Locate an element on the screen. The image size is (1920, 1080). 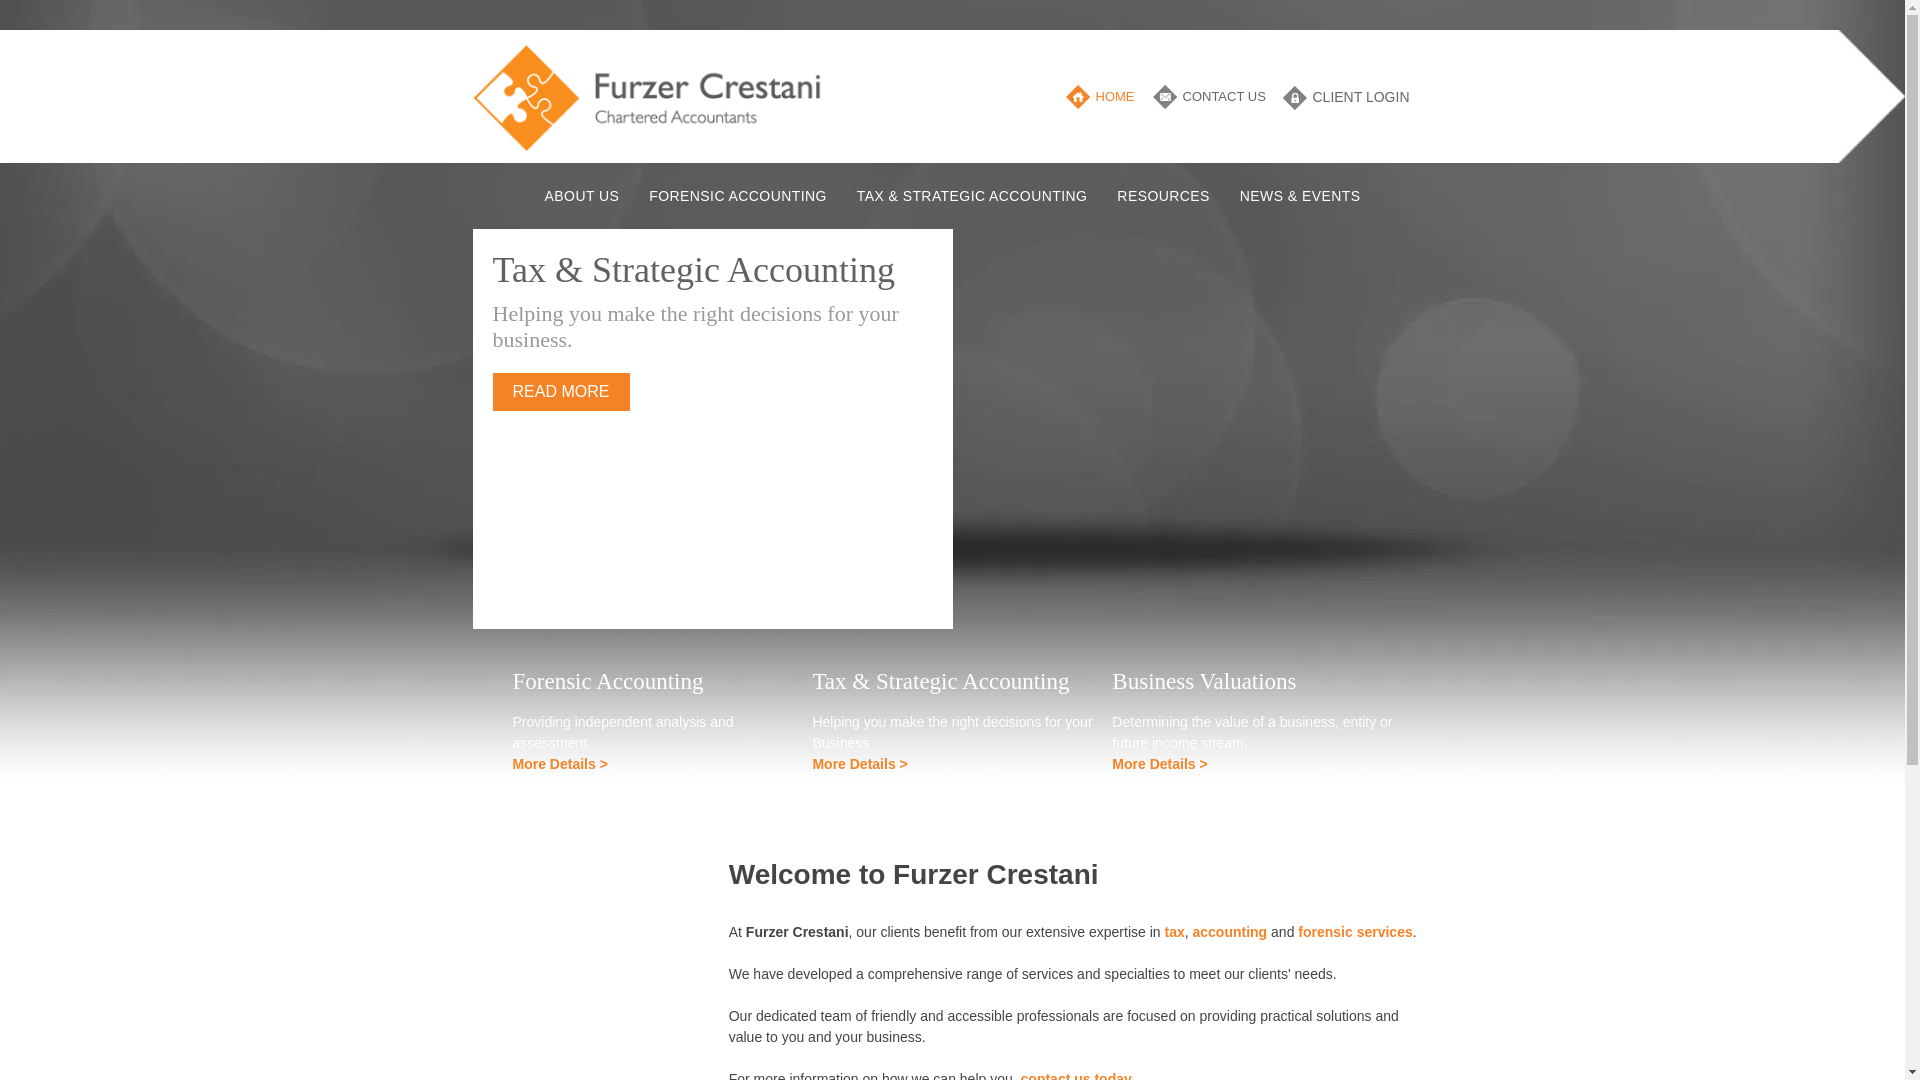
CLIENT LOGIN is located at coordinates (1360, 97).